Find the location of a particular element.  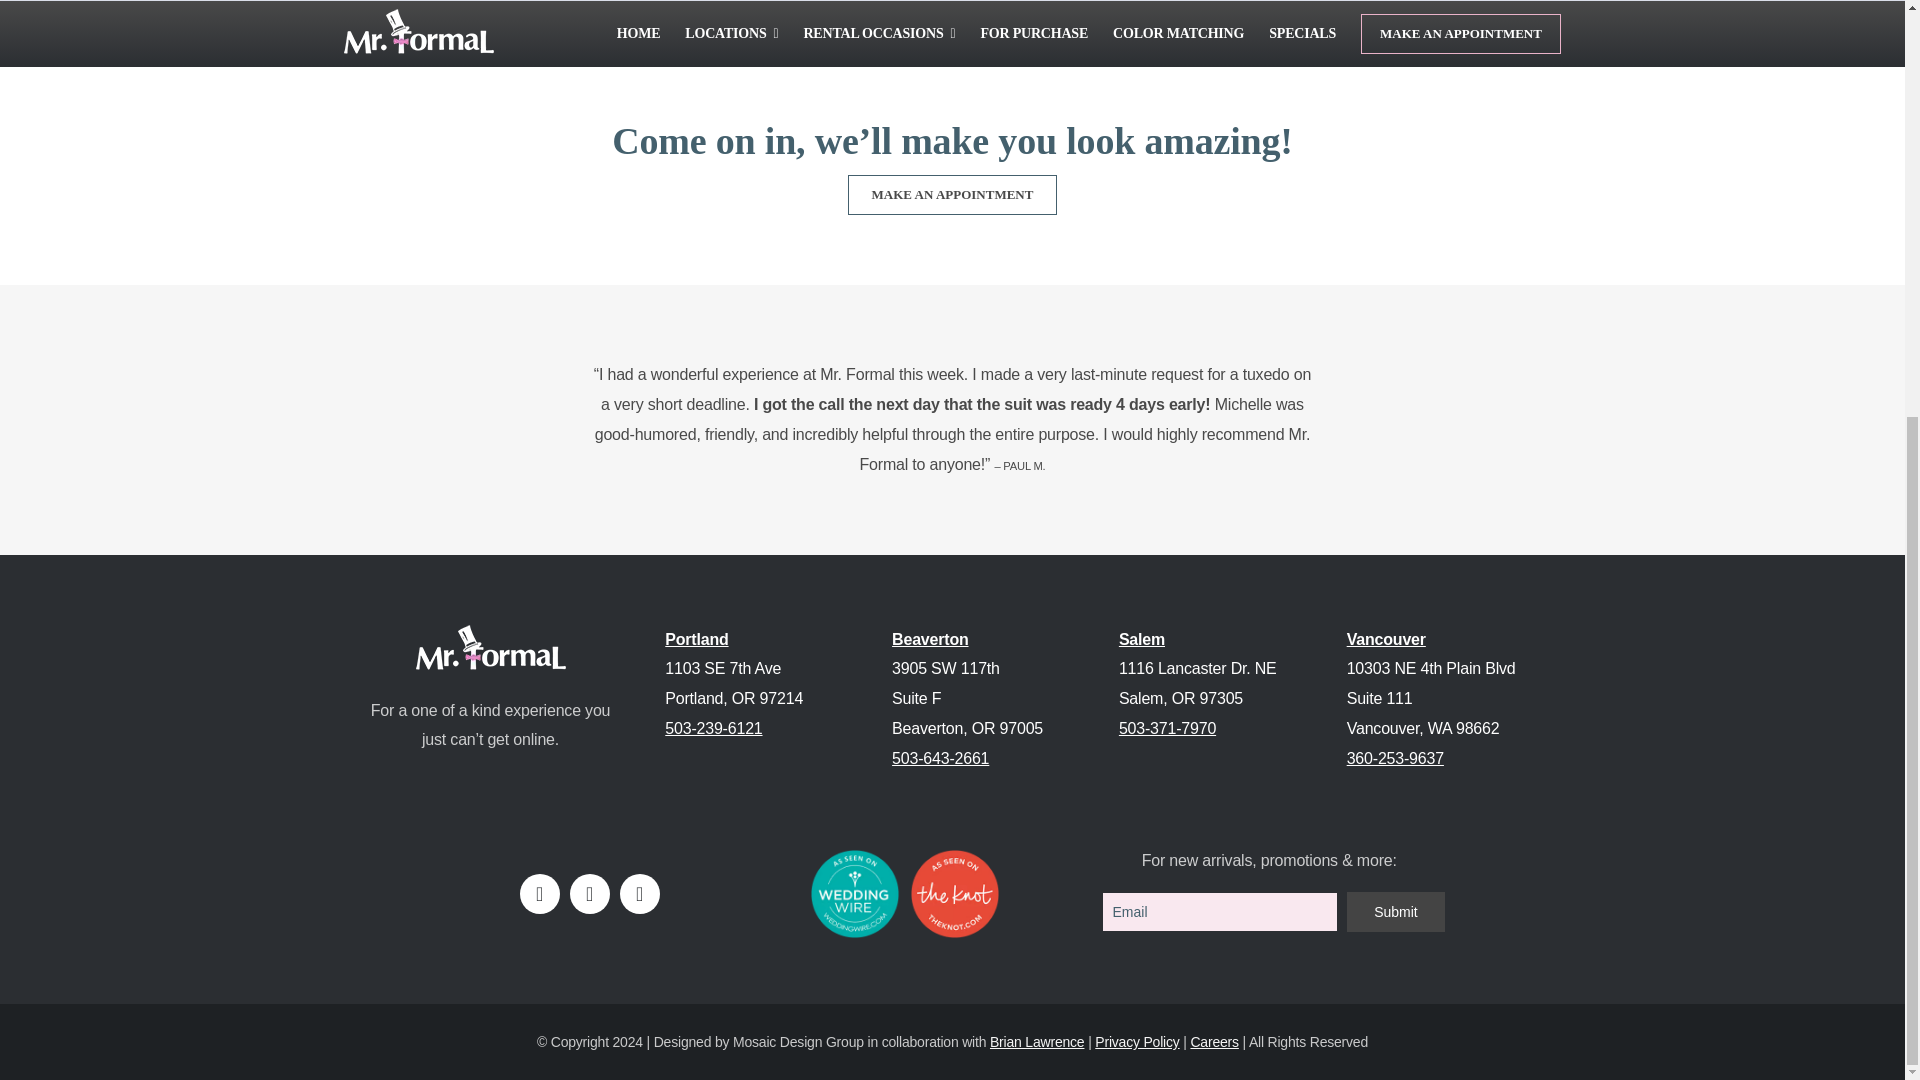

Pinterest is located at coordinates (640, 893).